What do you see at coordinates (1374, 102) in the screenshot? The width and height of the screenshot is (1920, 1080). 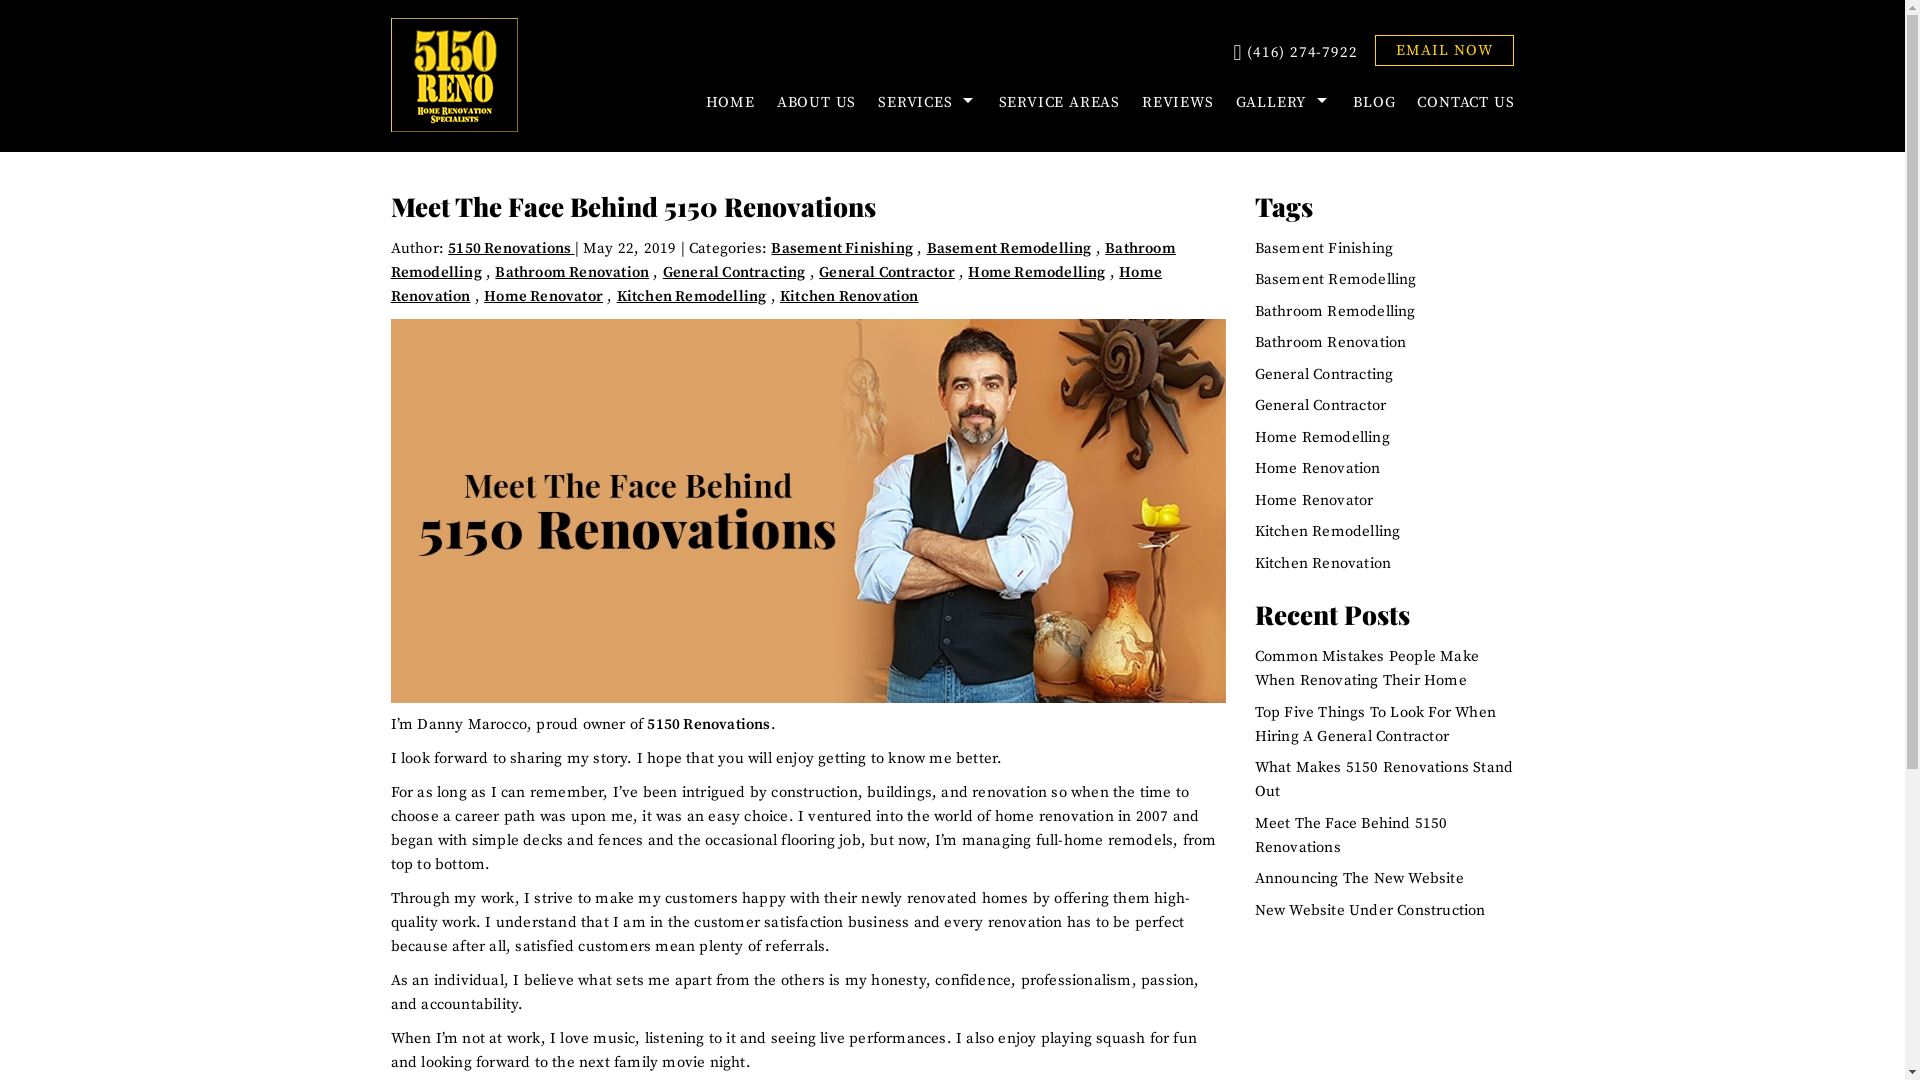 I see `BLOG` at bounding box center [1374, 102].